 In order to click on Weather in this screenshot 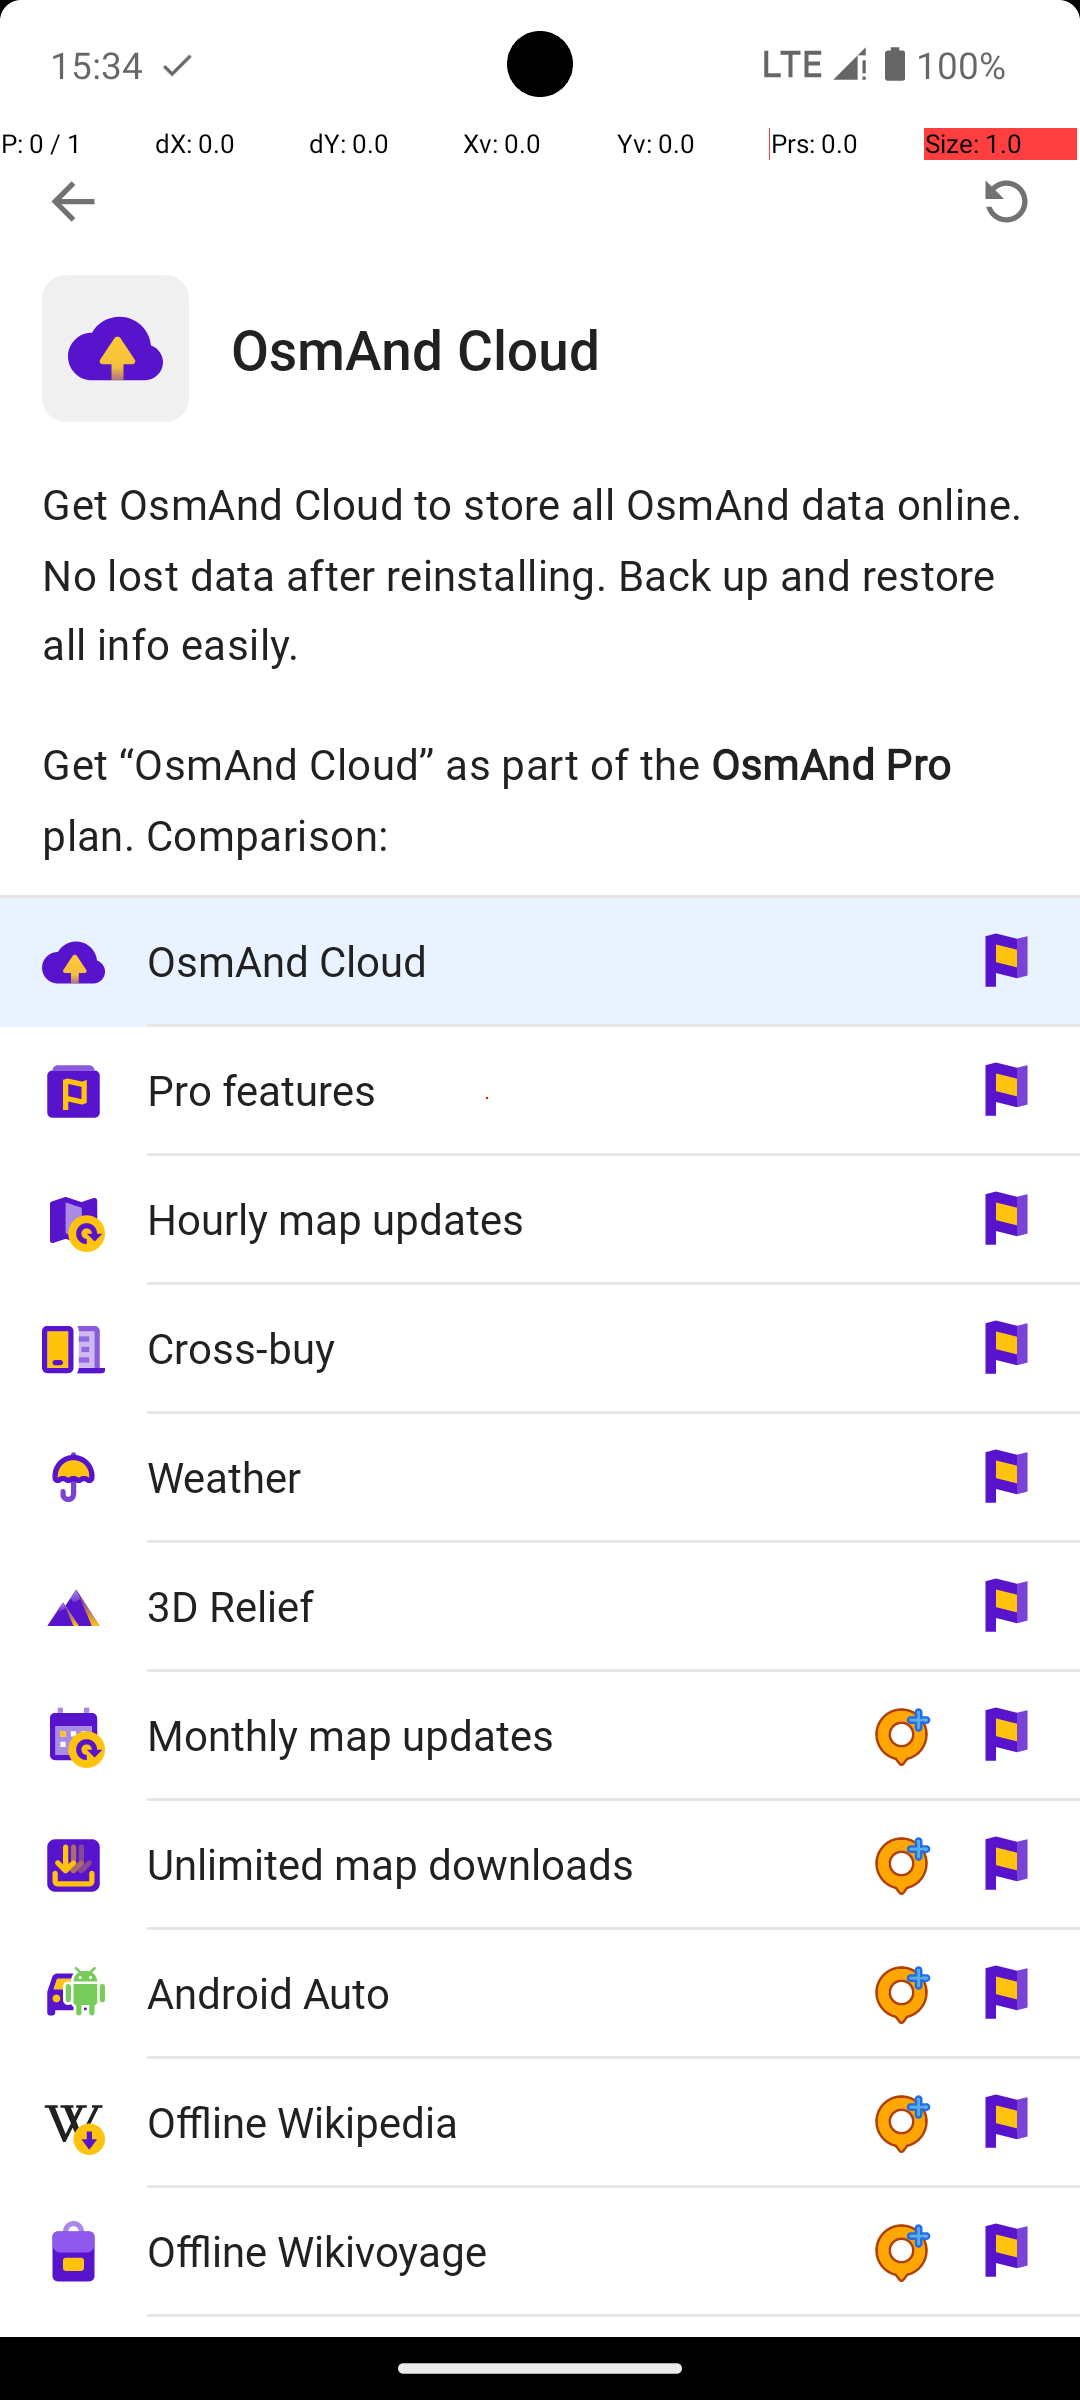, I will do `click(488, 1476)`.